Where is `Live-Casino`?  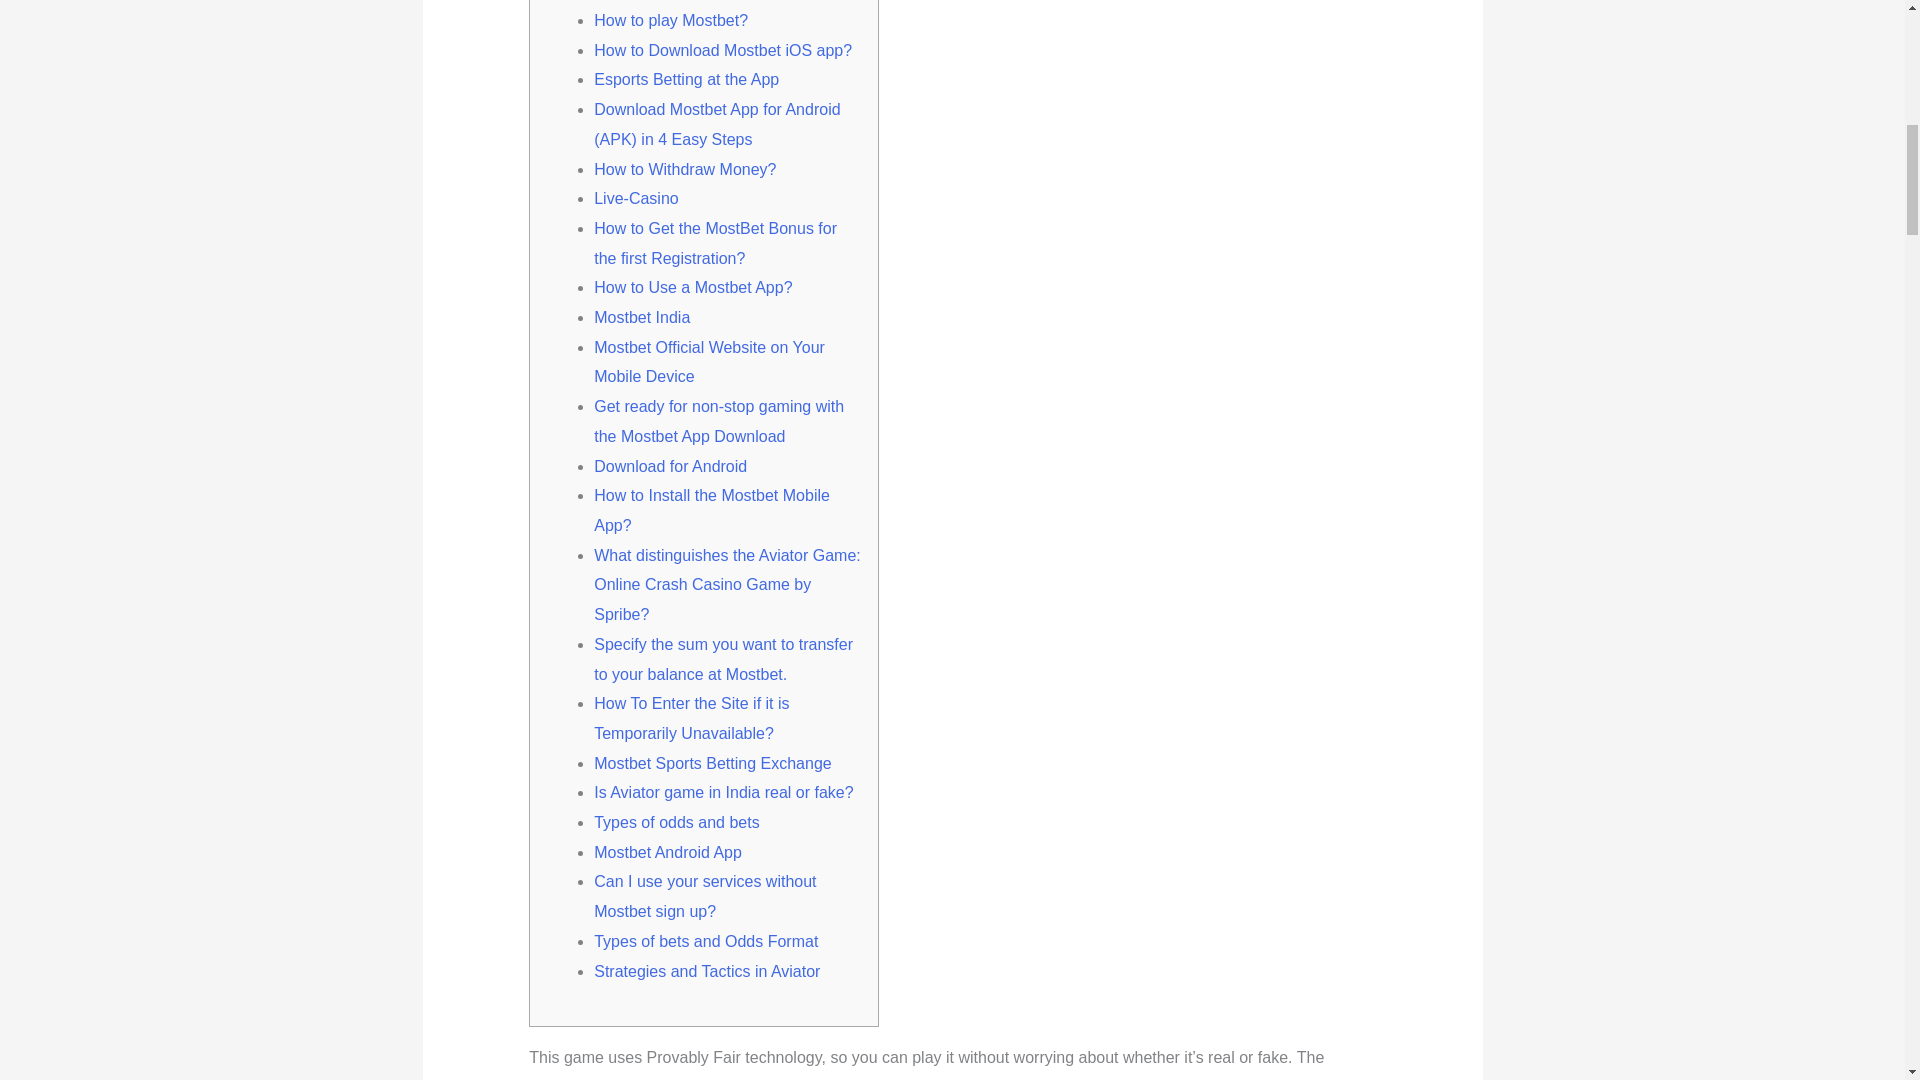 Live-Casino is located at coordinates (635, 198).